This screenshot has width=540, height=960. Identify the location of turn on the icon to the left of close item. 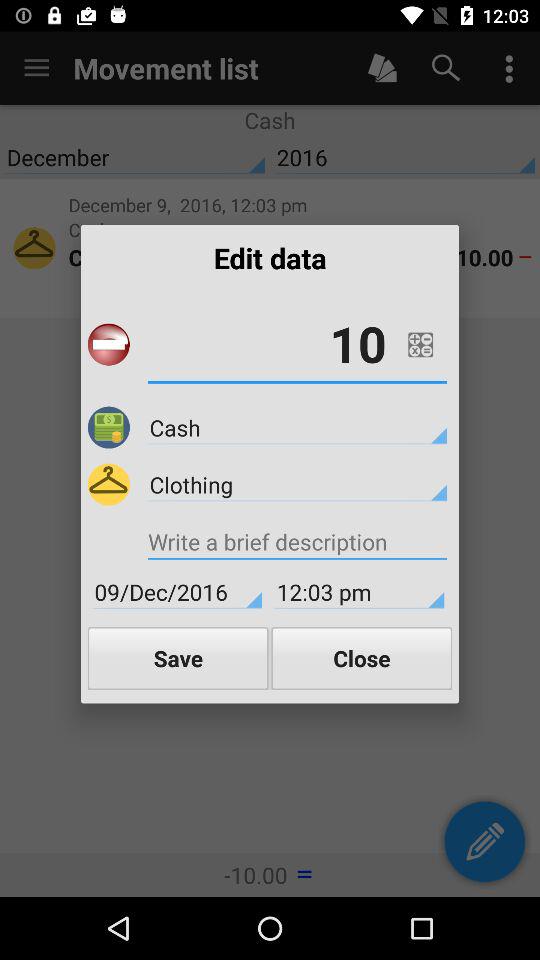
(178, 658).